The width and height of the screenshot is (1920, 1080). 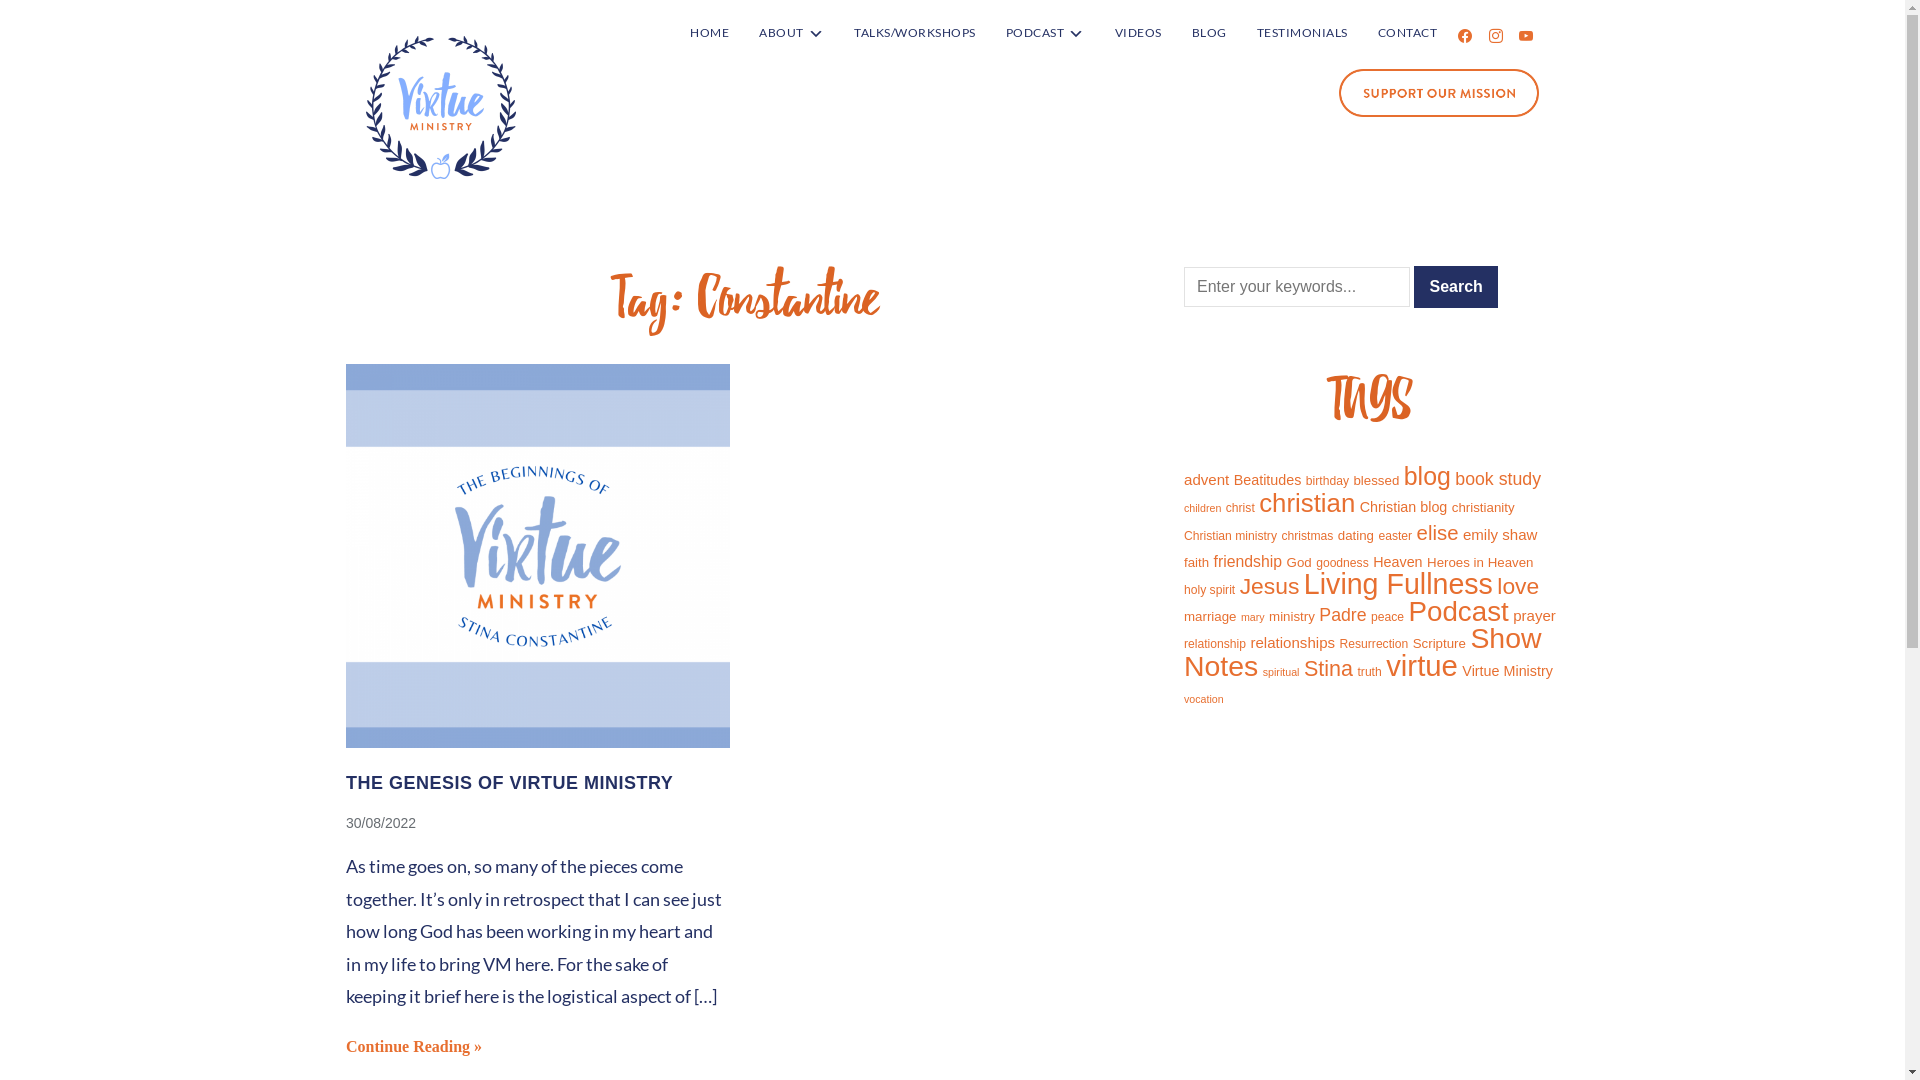 What do you see at coordinates (1138, 33) in the screenshot?
I see `VIDEOS` at bounding box center [1138, 33].